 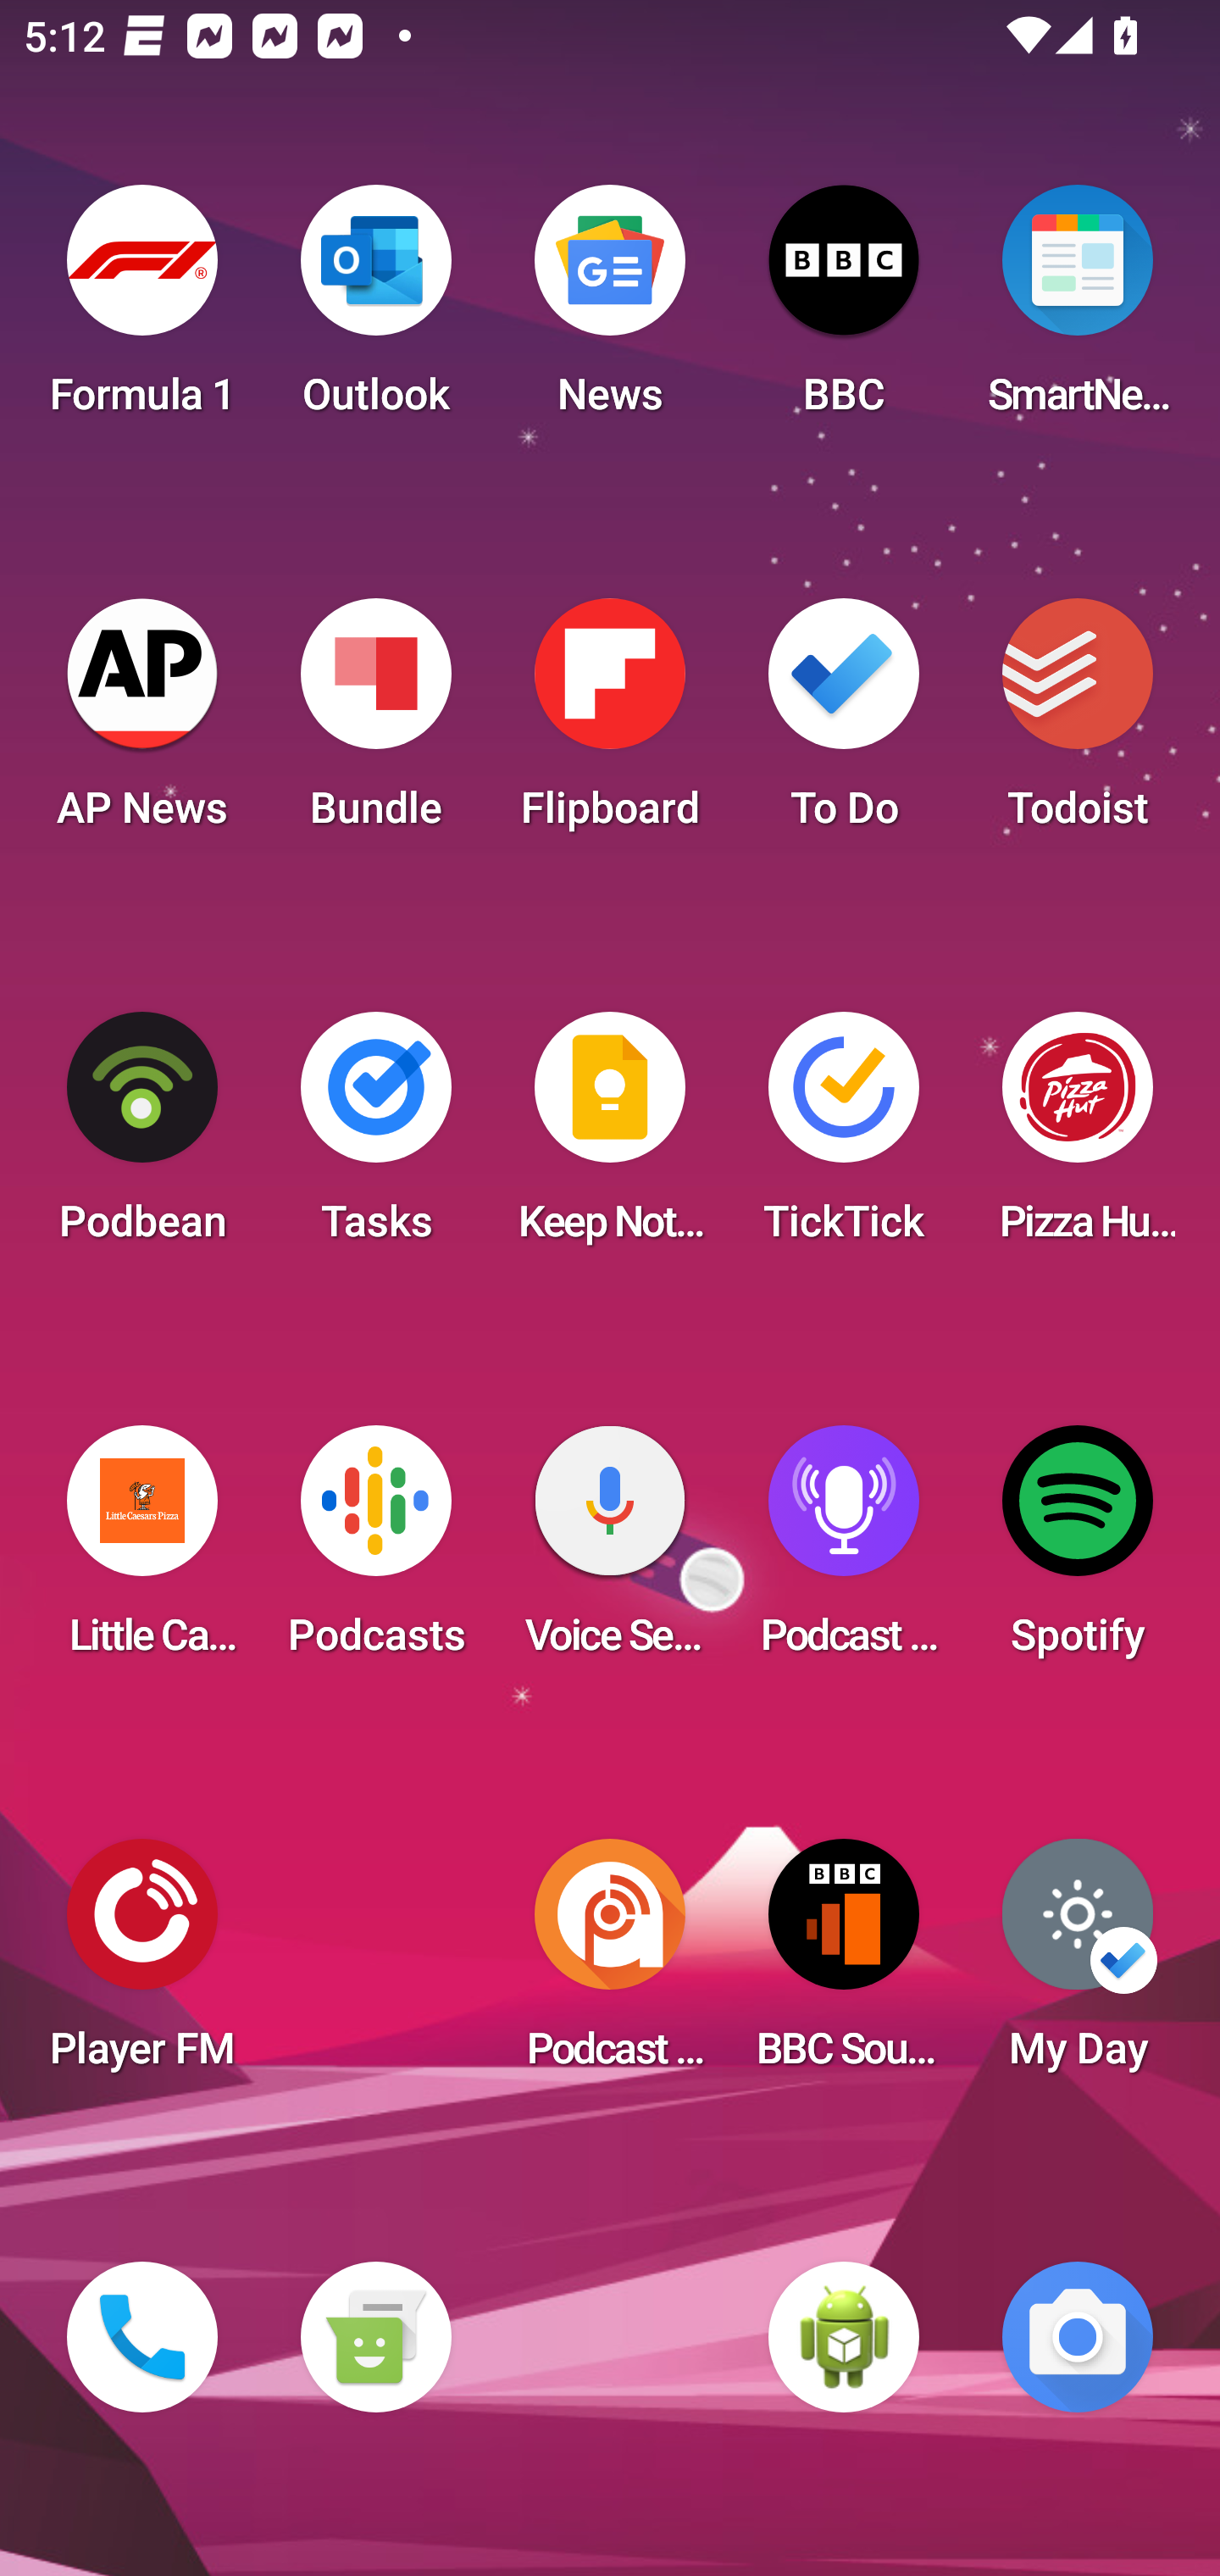 I want to click on Outlook, so click(x=375, y=310).